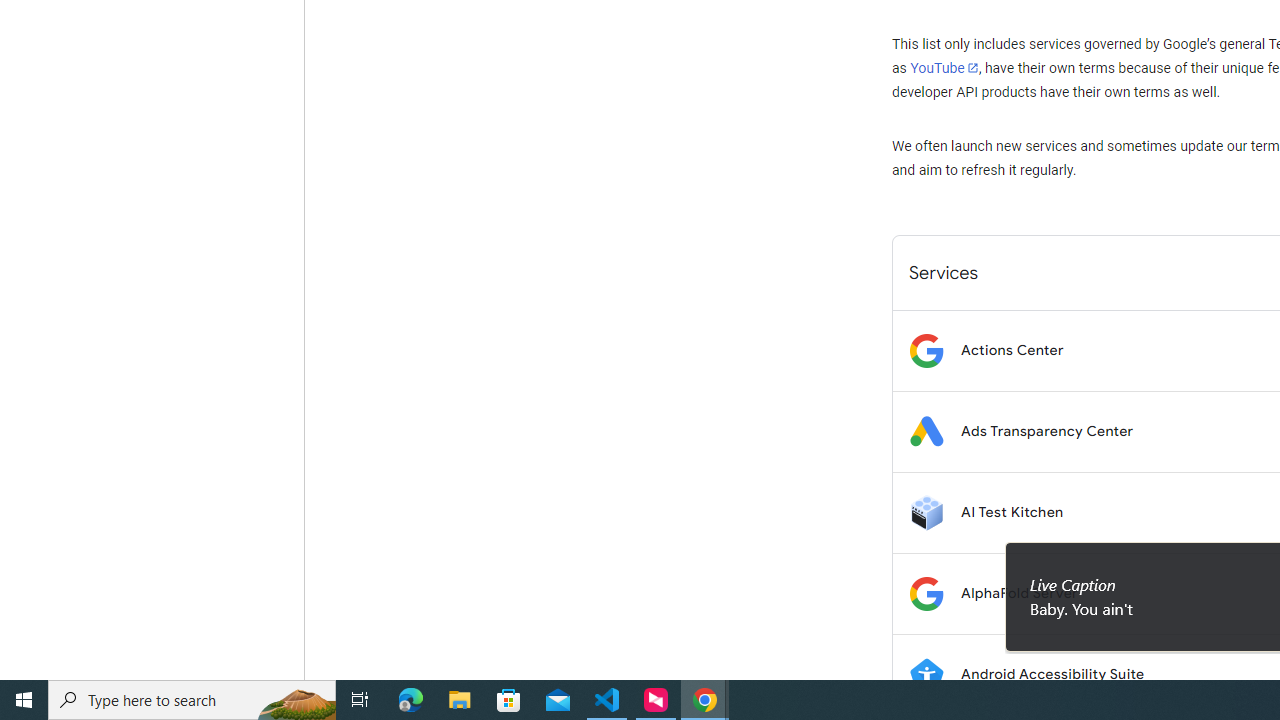  What do you see at coordinates (926, 350) in the screenshot?
I see `Logo for Actions Center` at bounding box center [926, 350].